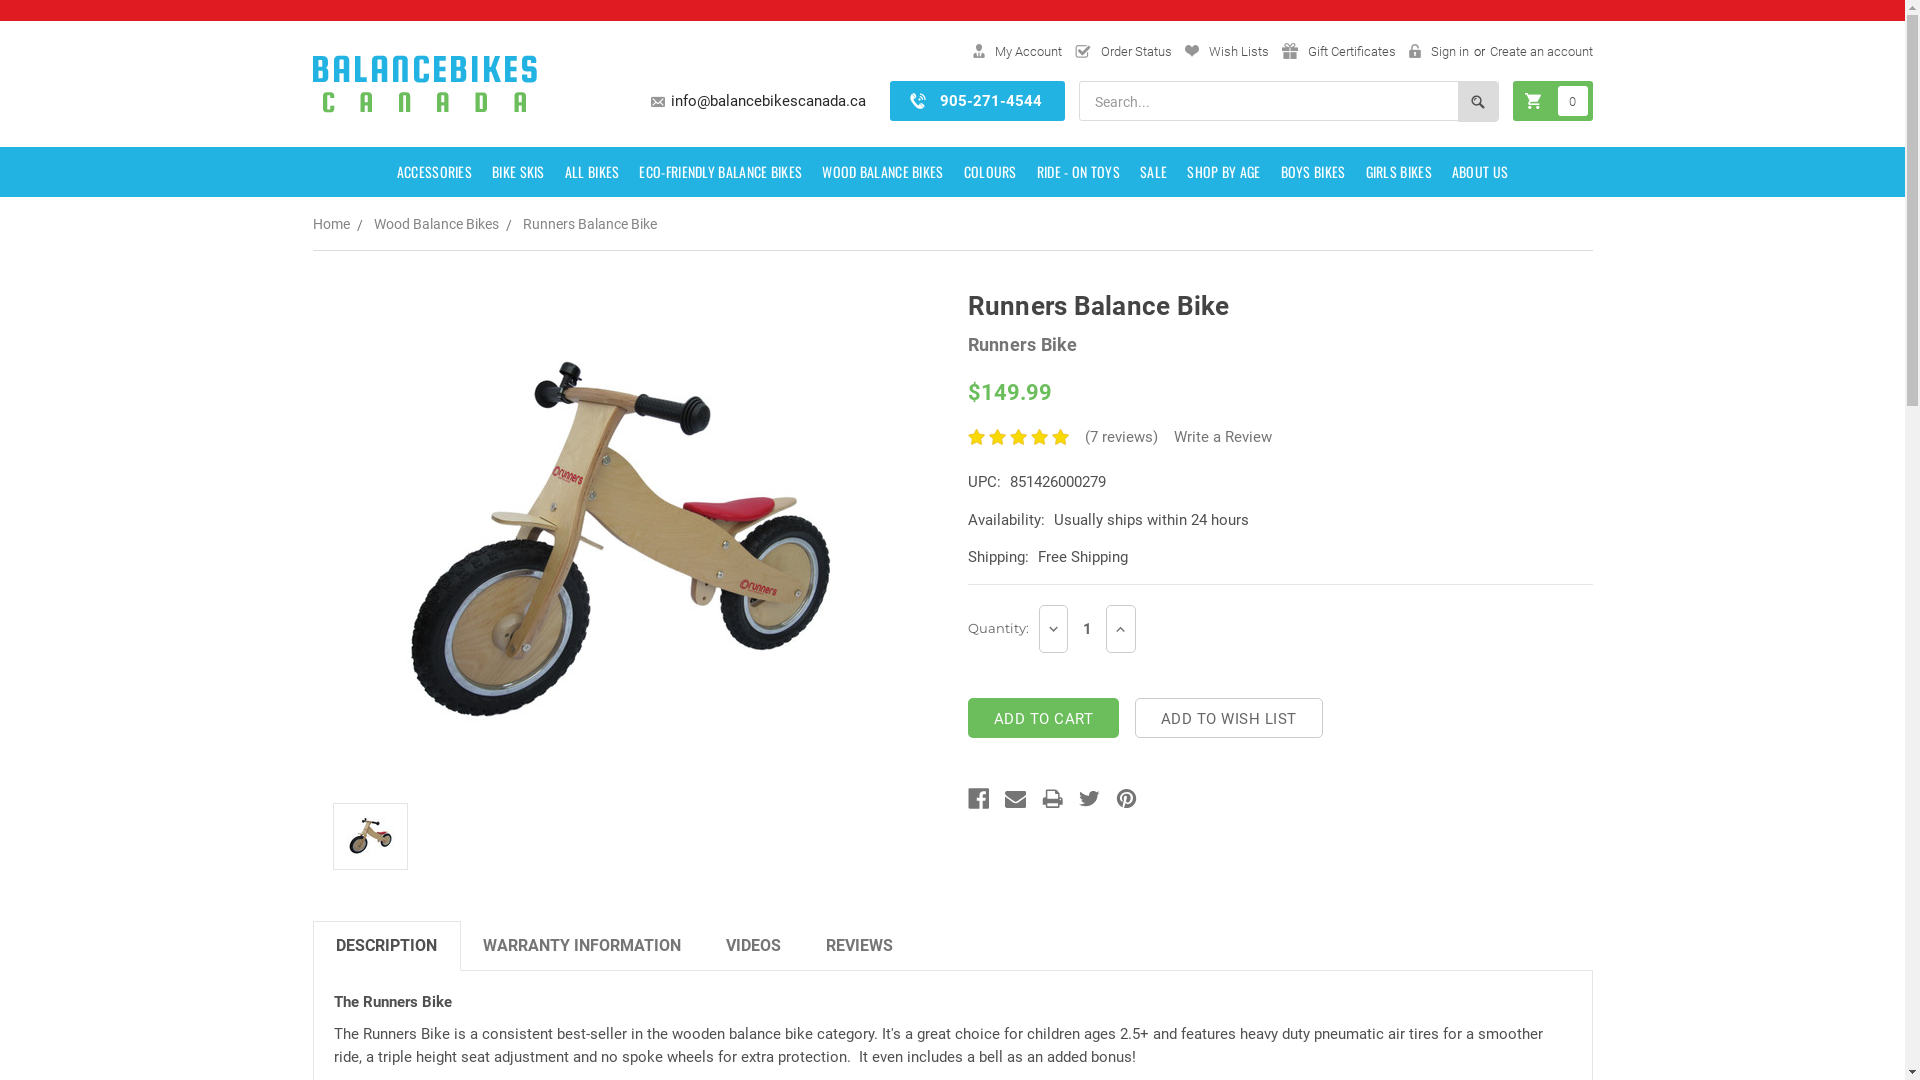 Image resolution: width=1920 pixels, height=1080 pixels. Describe the element at coordinates (582, 946) in the screenshot. I see `WARRANTY INFORMATION` at that location.